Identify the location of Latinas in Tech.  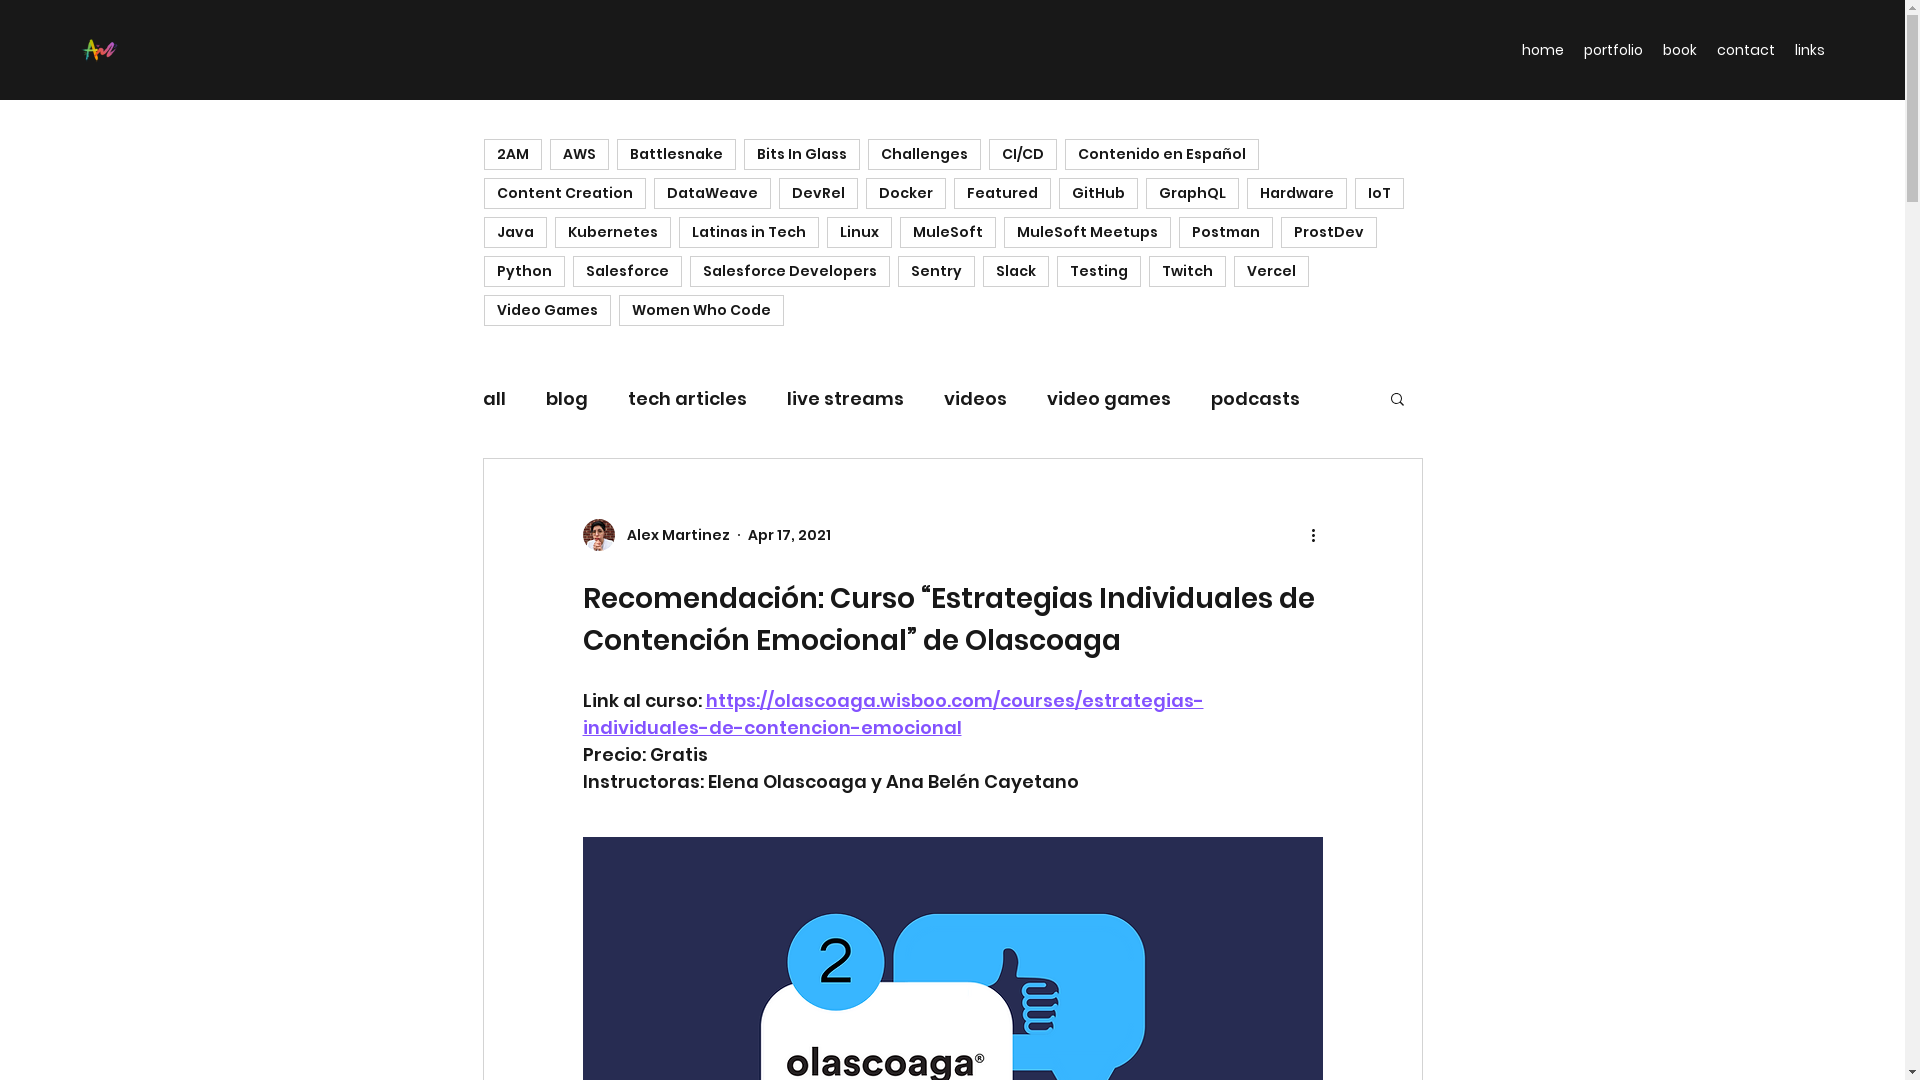
(748, 232).